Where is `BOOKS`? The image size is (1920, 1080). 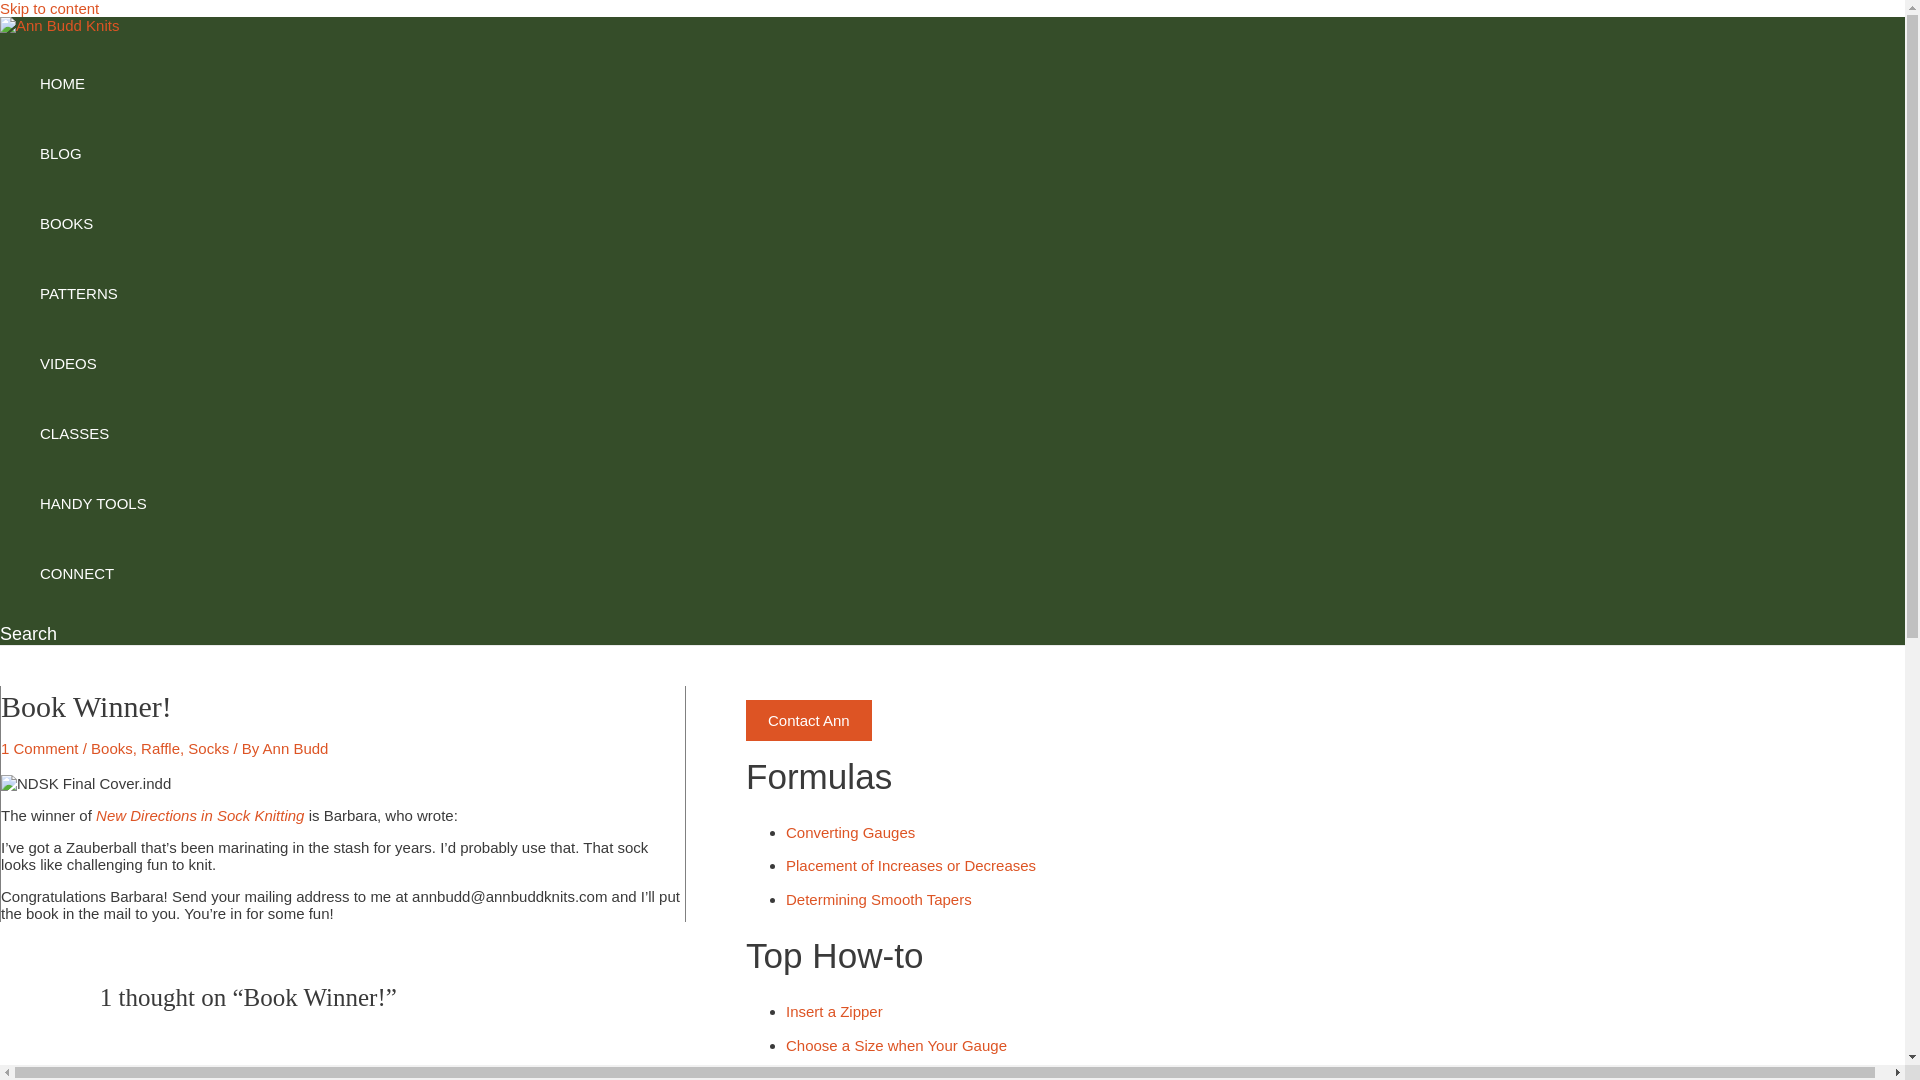 BOOKS is located at coordinates (94, 224).